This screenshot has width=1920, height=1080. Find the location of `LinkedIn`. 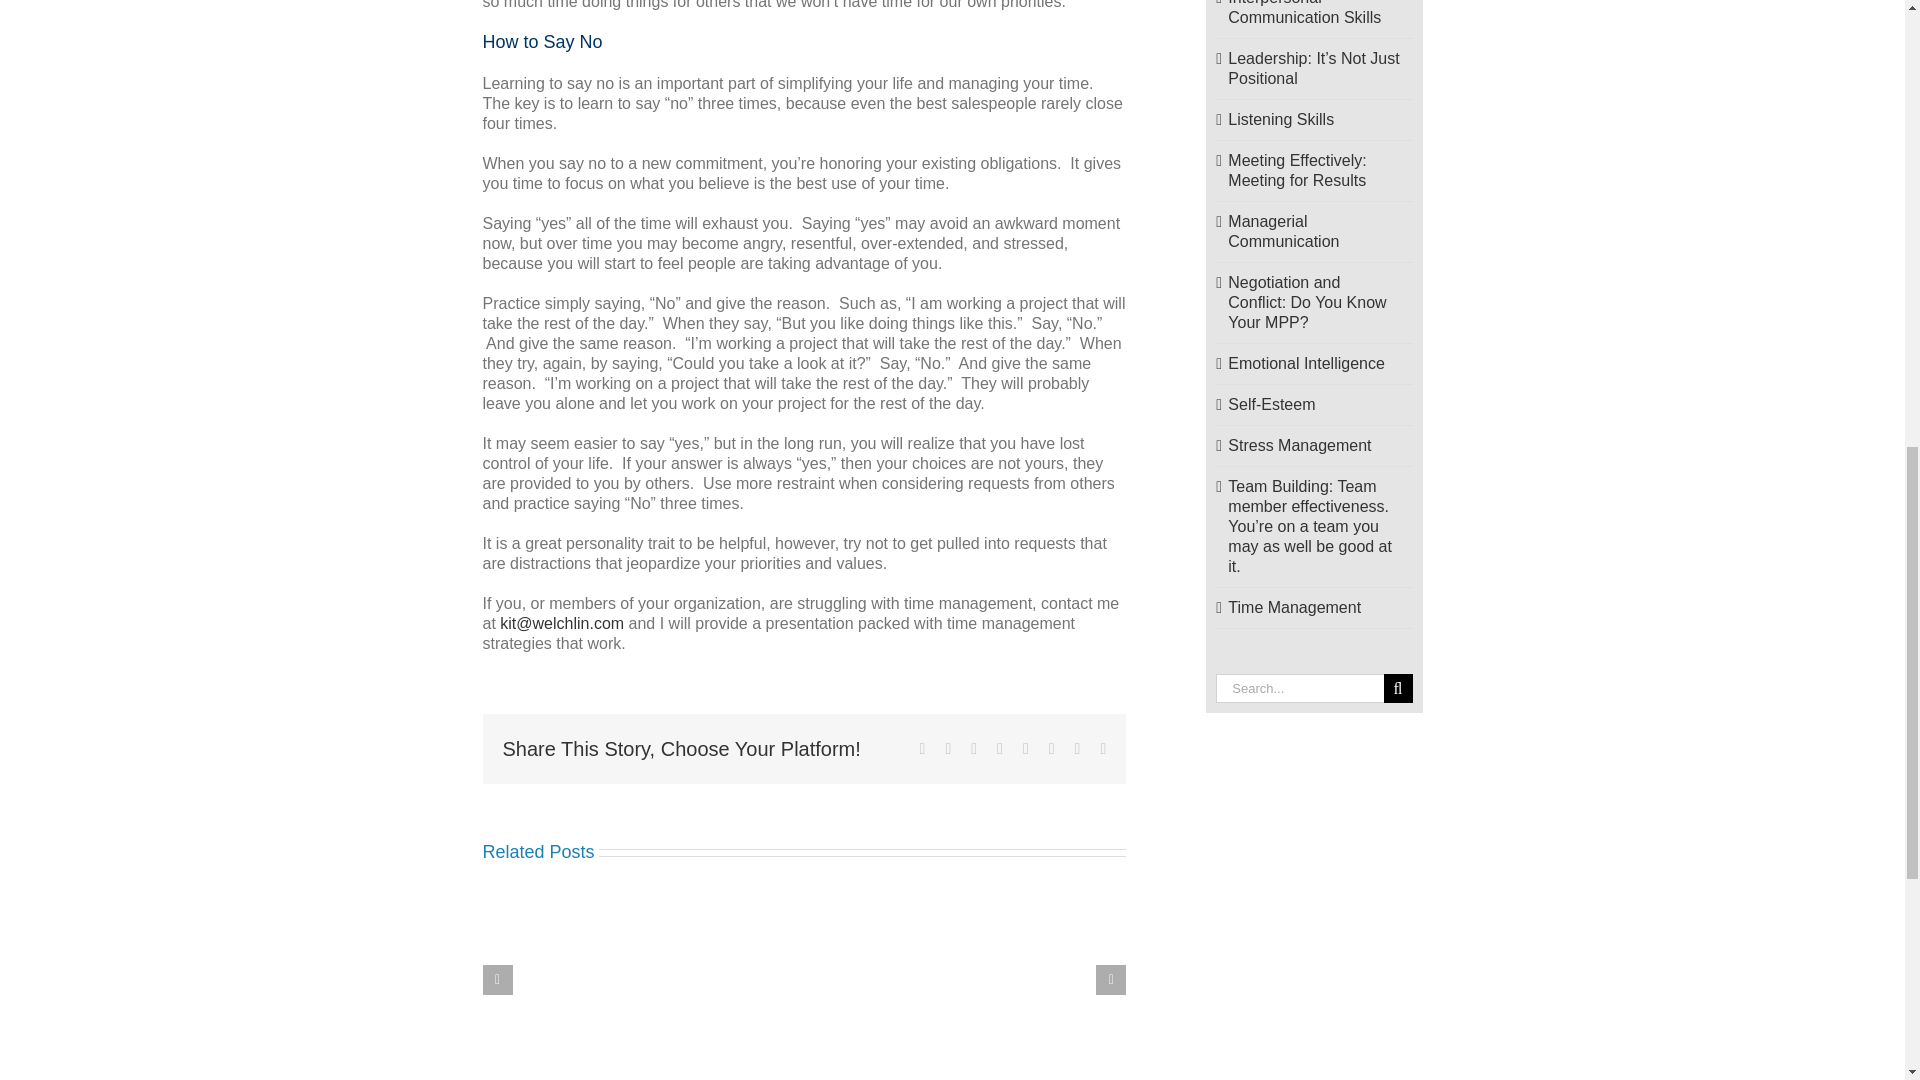

LinkedIn is located at coordinates (999, 748).